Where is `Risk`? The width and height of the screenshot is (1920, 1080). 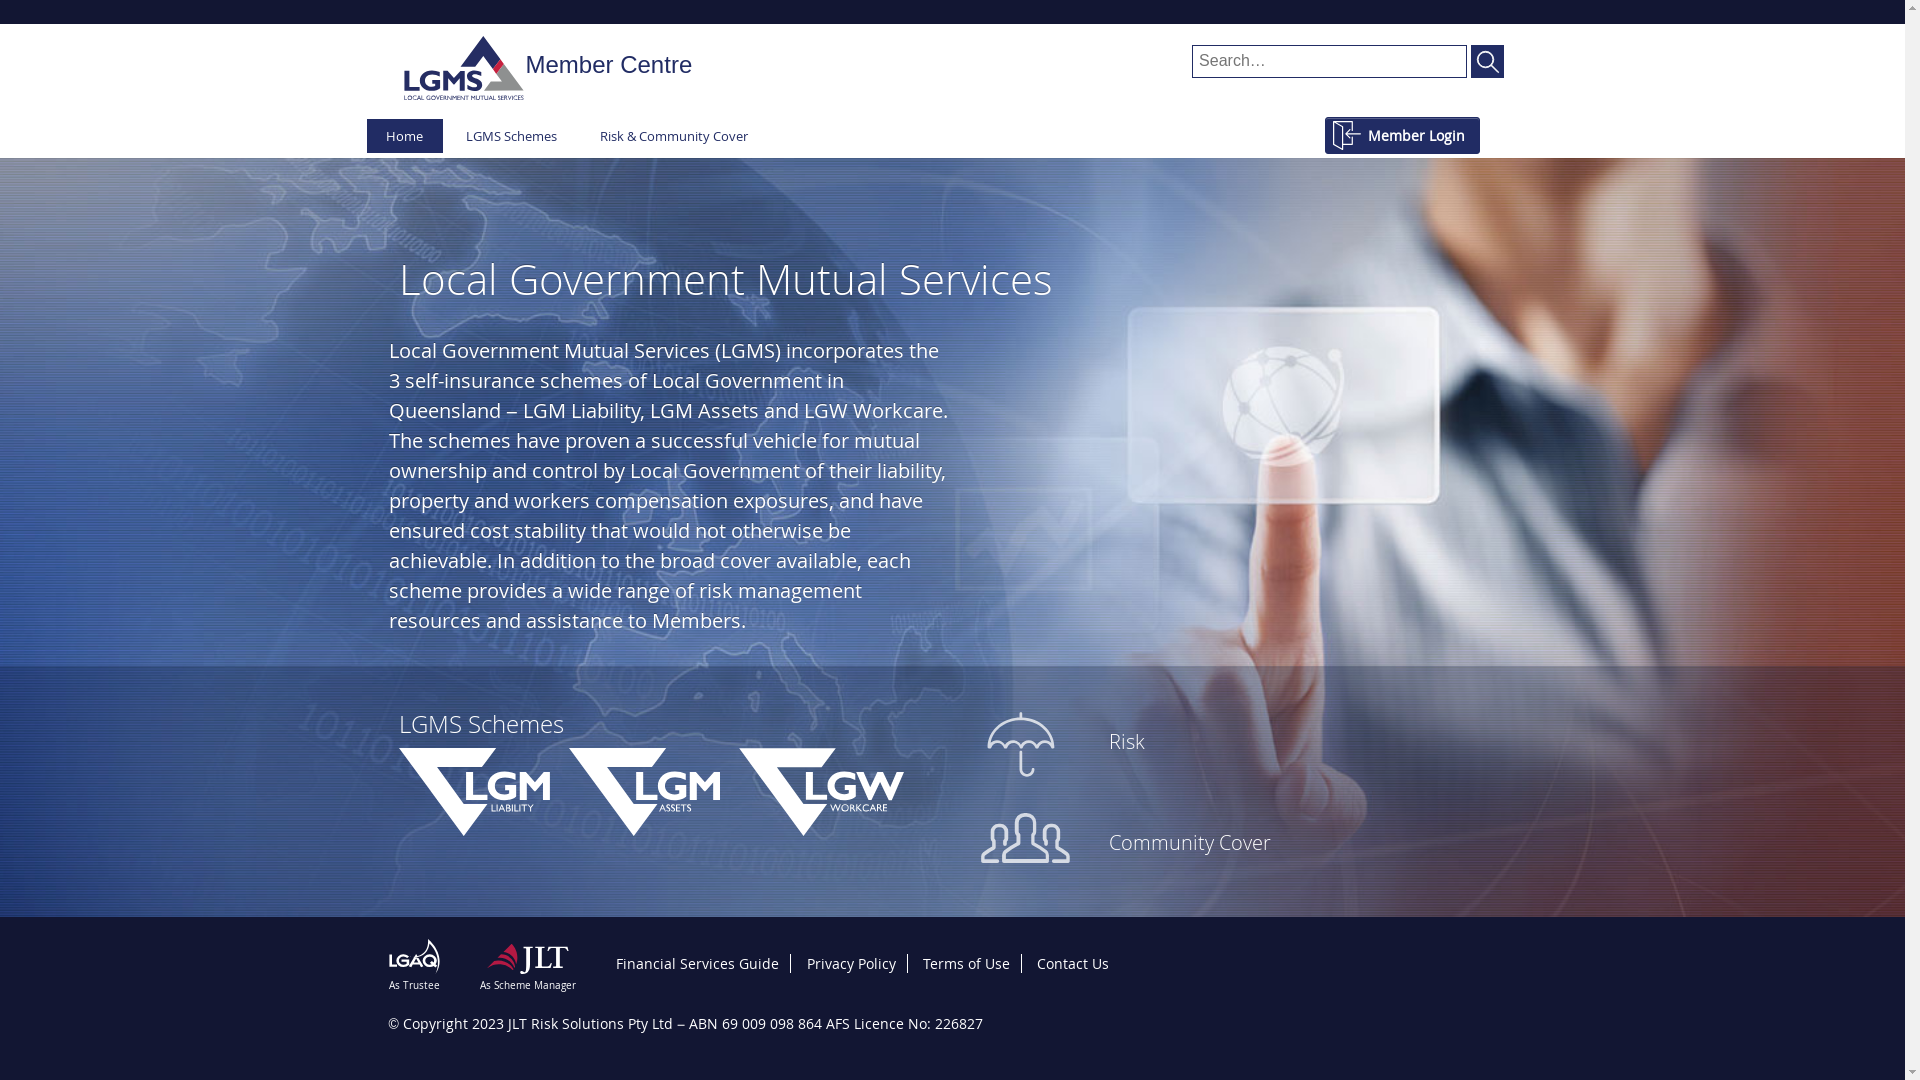
Risk is located at coordinates (1244, 747).